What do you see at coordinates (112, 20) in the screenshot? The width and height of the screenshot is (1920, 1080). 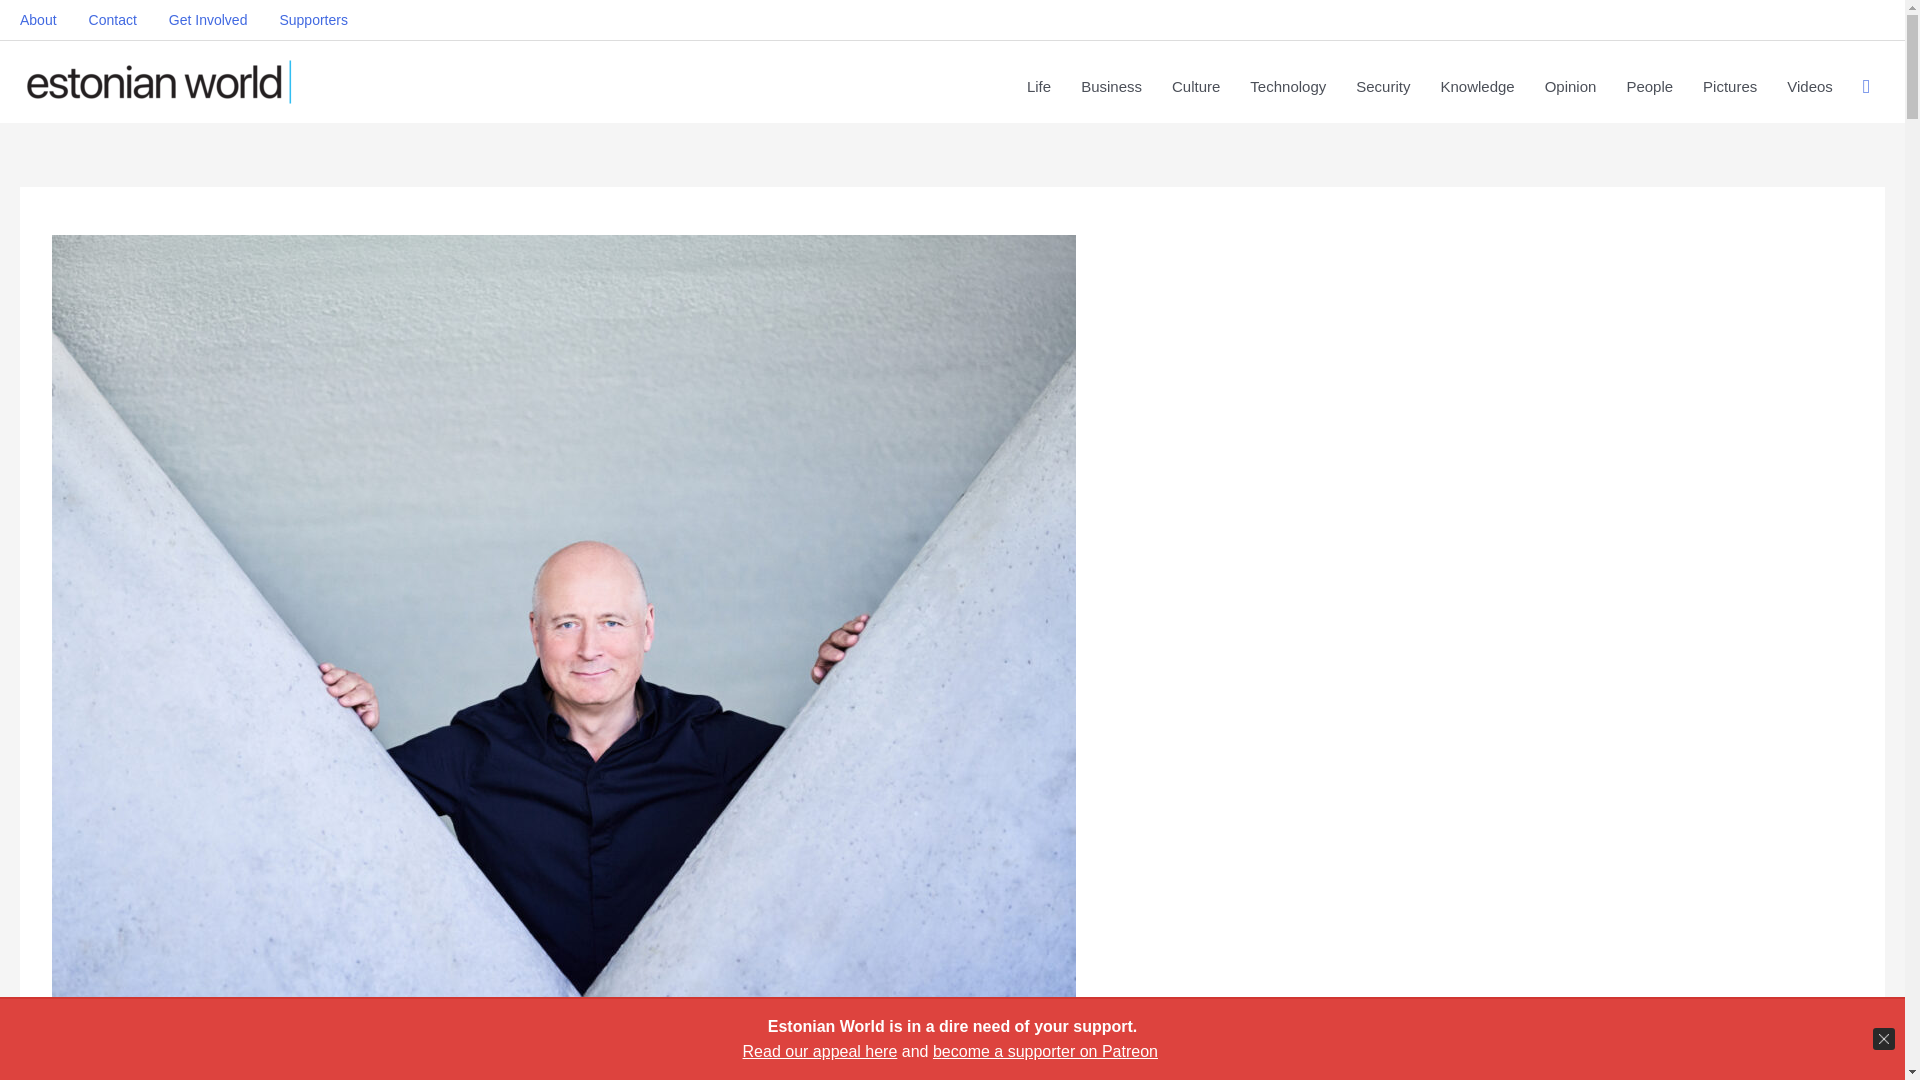 I see `Contact` at bounding box center [112, 20].